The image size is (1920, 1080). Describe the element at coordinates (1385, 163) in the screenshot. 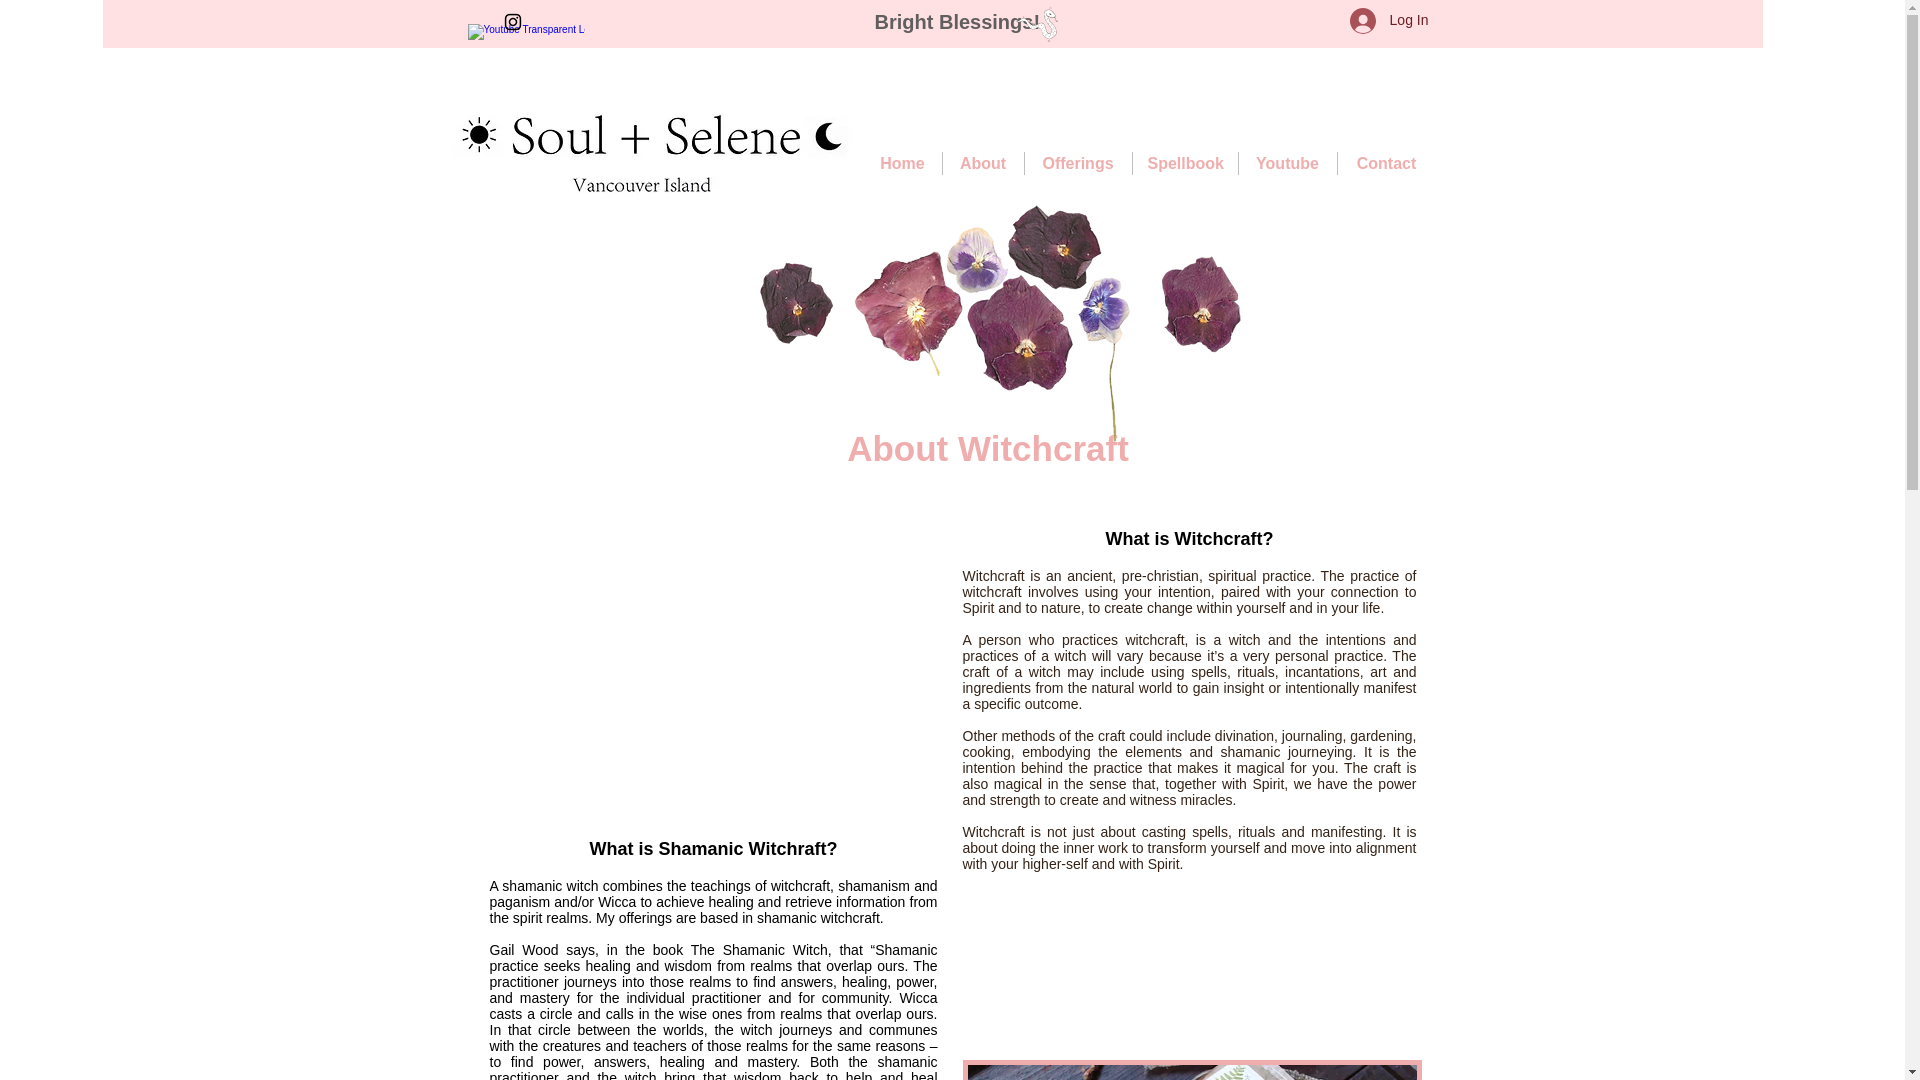

I see `Contact` at that location.